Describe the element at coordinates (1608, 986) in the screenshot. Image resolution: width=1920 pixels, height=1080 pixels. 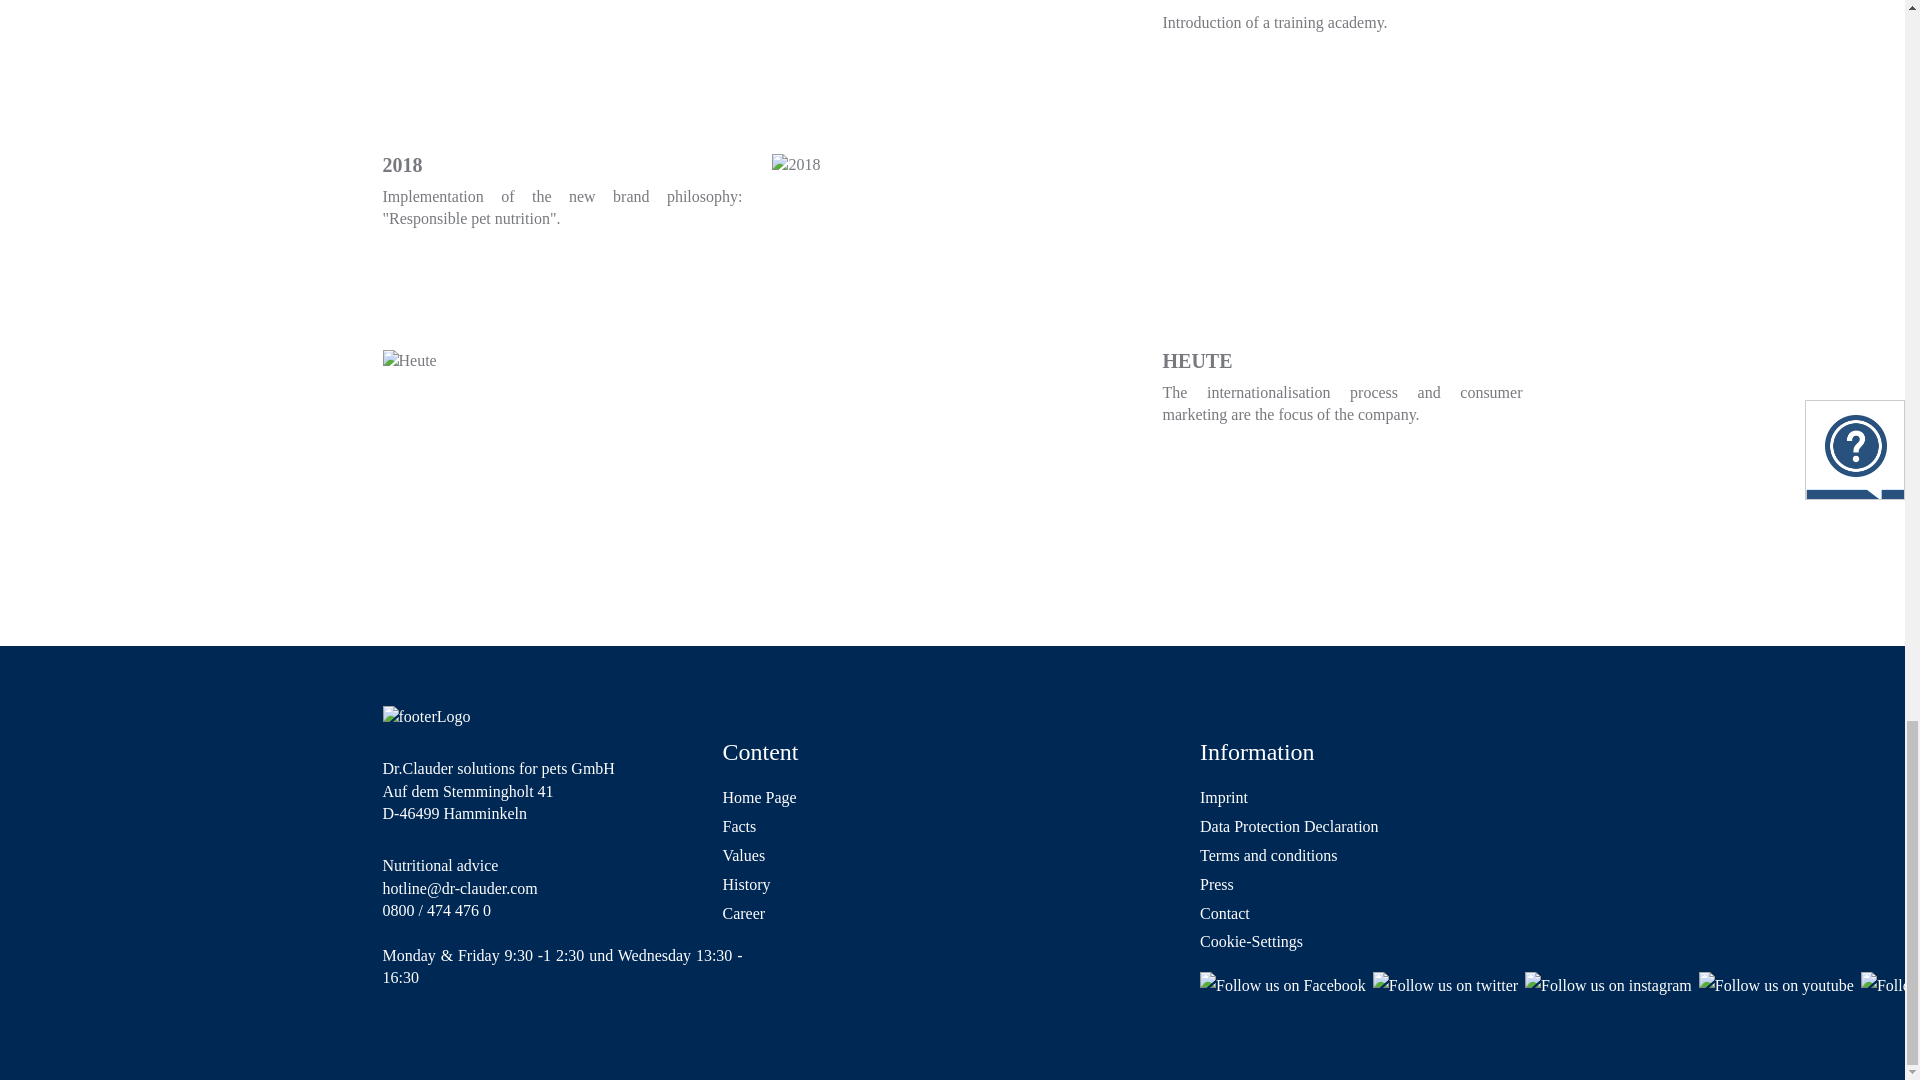
I see `Follow us on instagram` at that location.